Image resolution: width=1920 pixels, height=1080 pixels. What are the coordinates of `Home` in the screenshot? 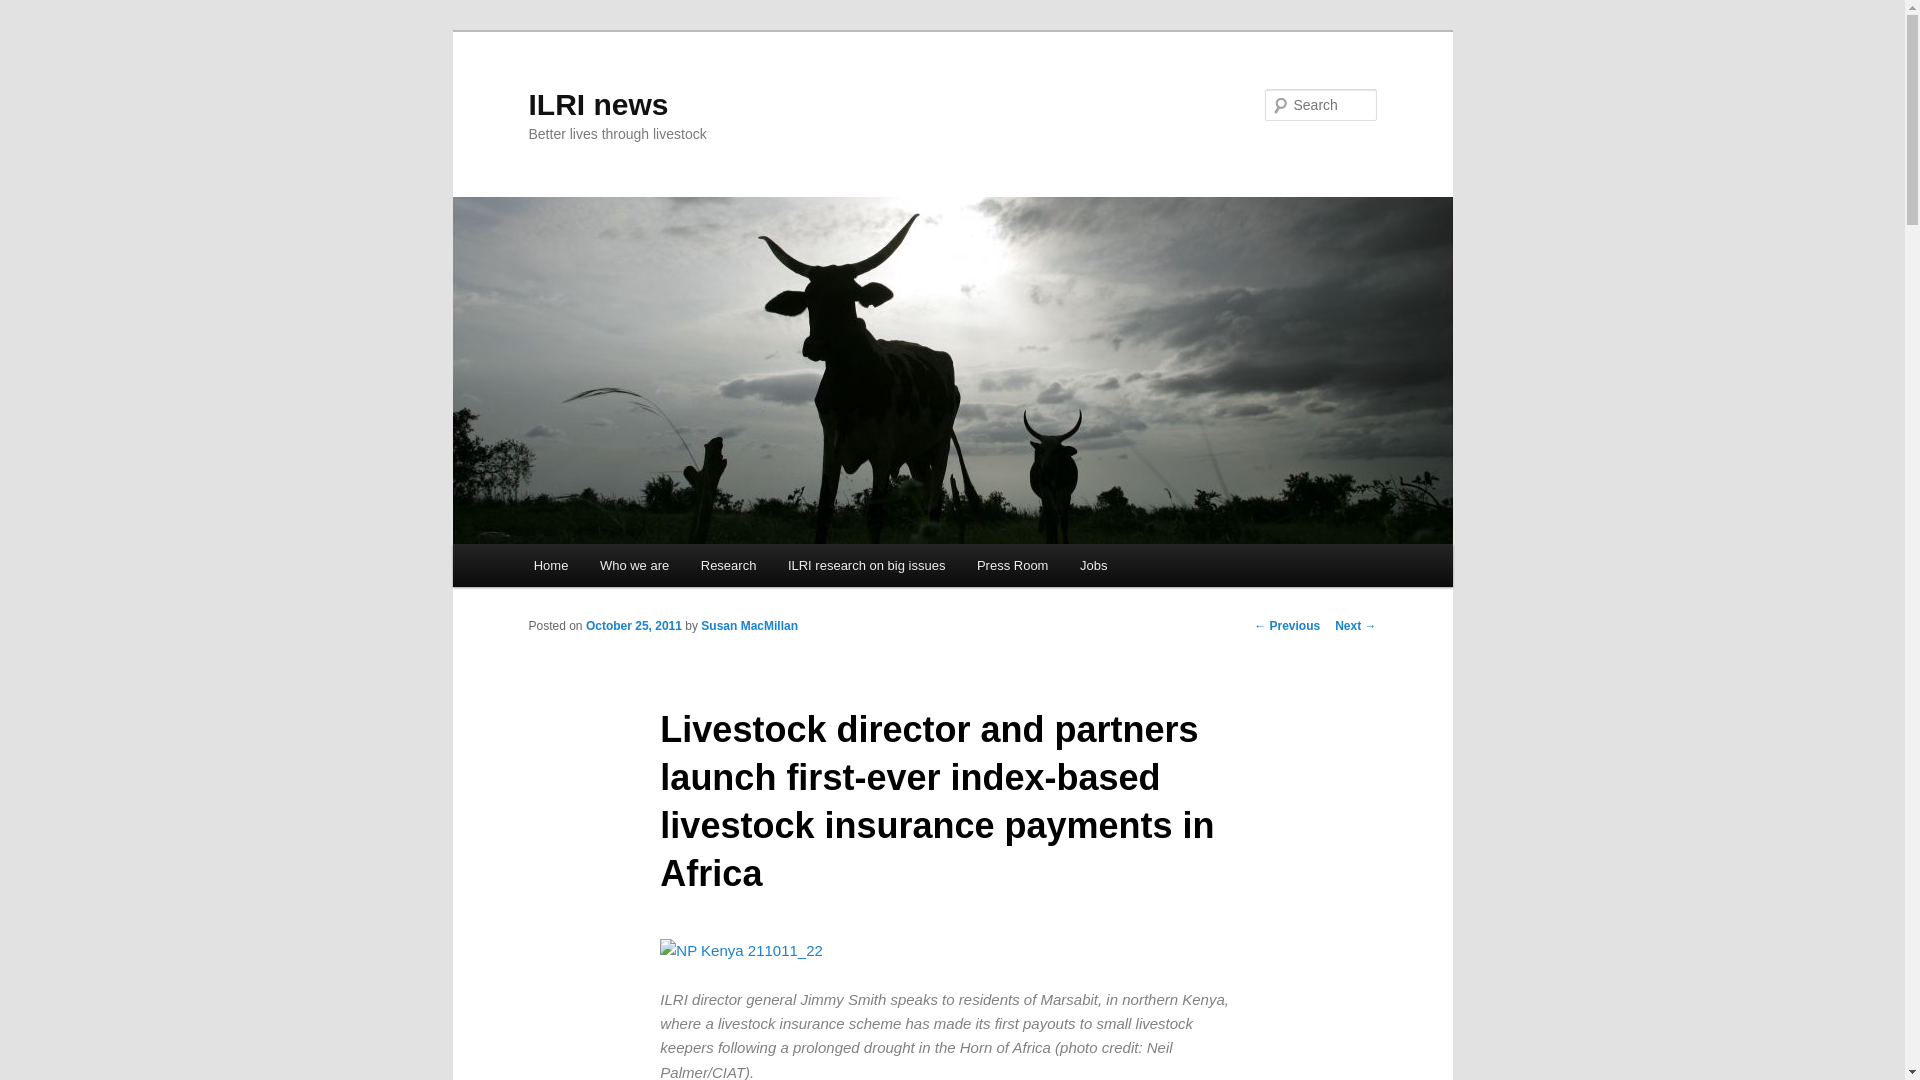 It's located at (550, 566).